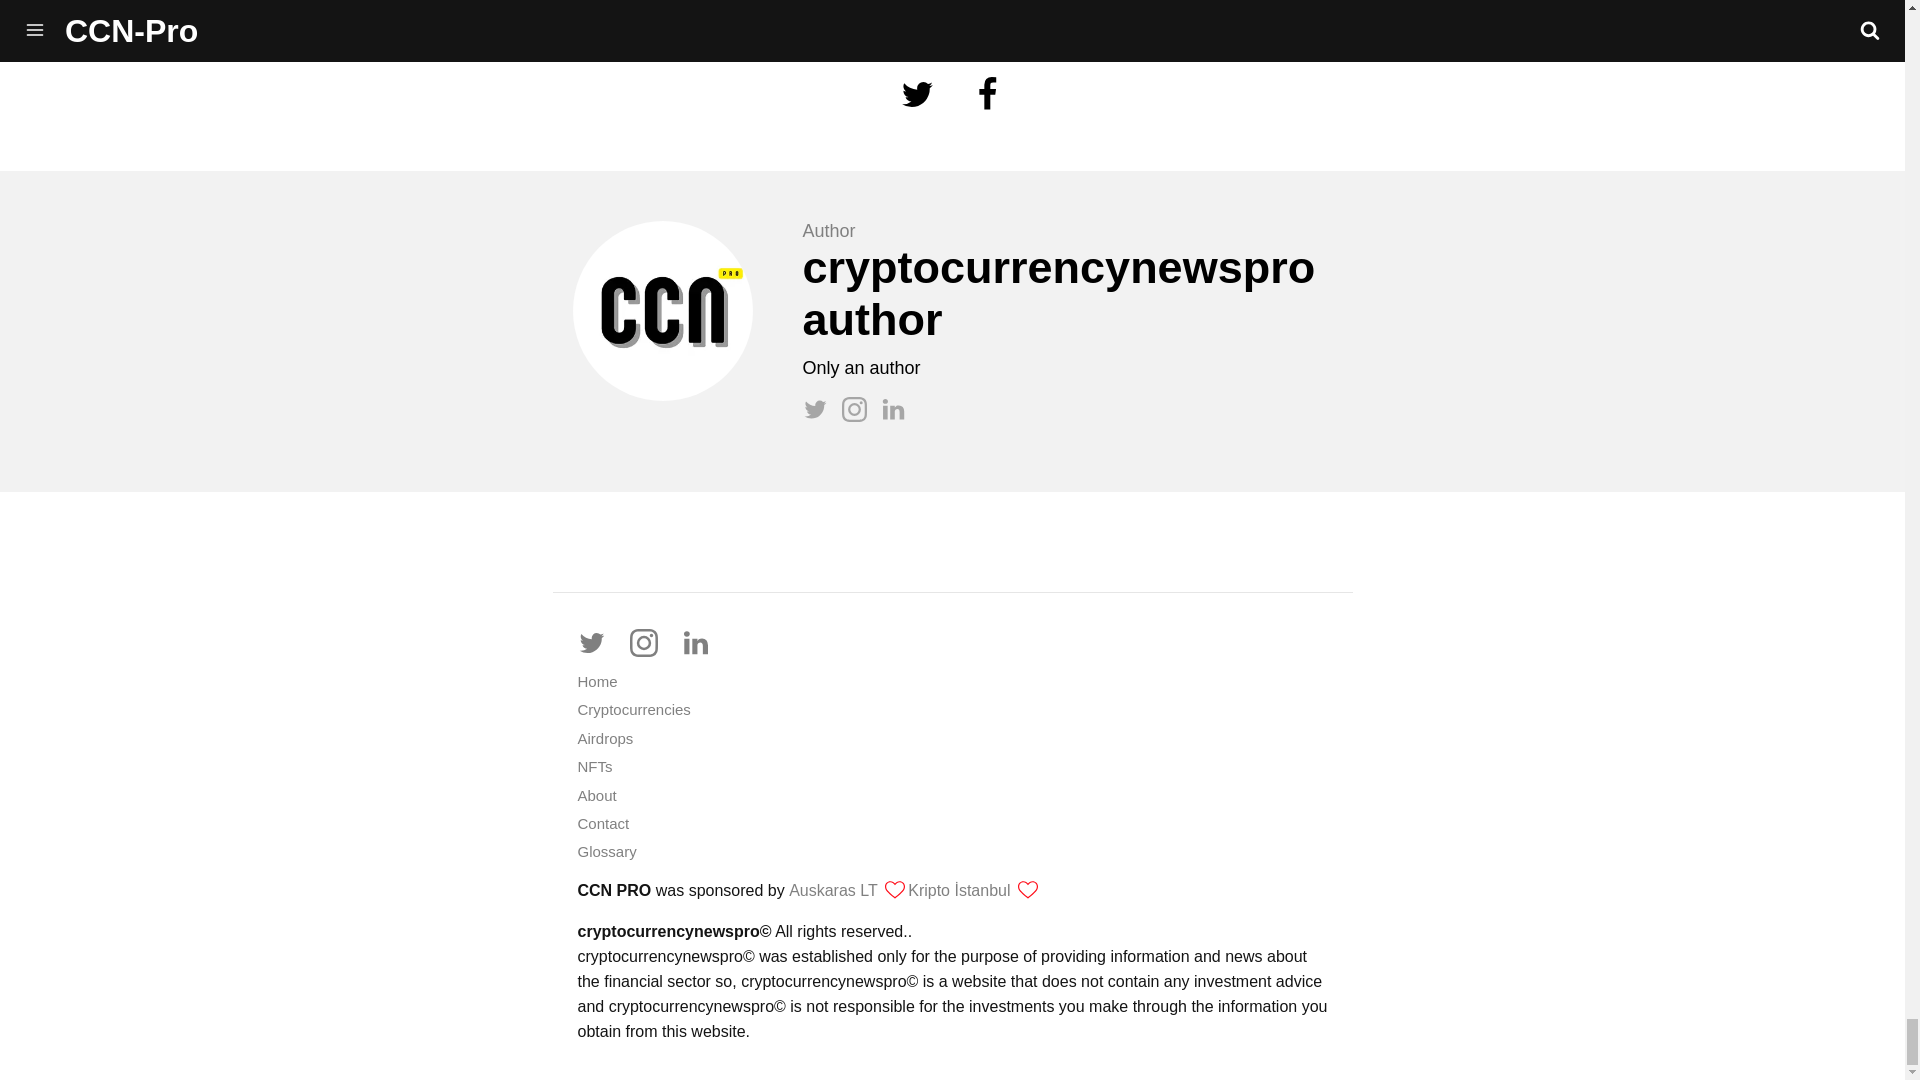  What do you see at coordinates (705, 642) in the screenshot?
I see `LinkedIn` at bounding box center [705, 642].